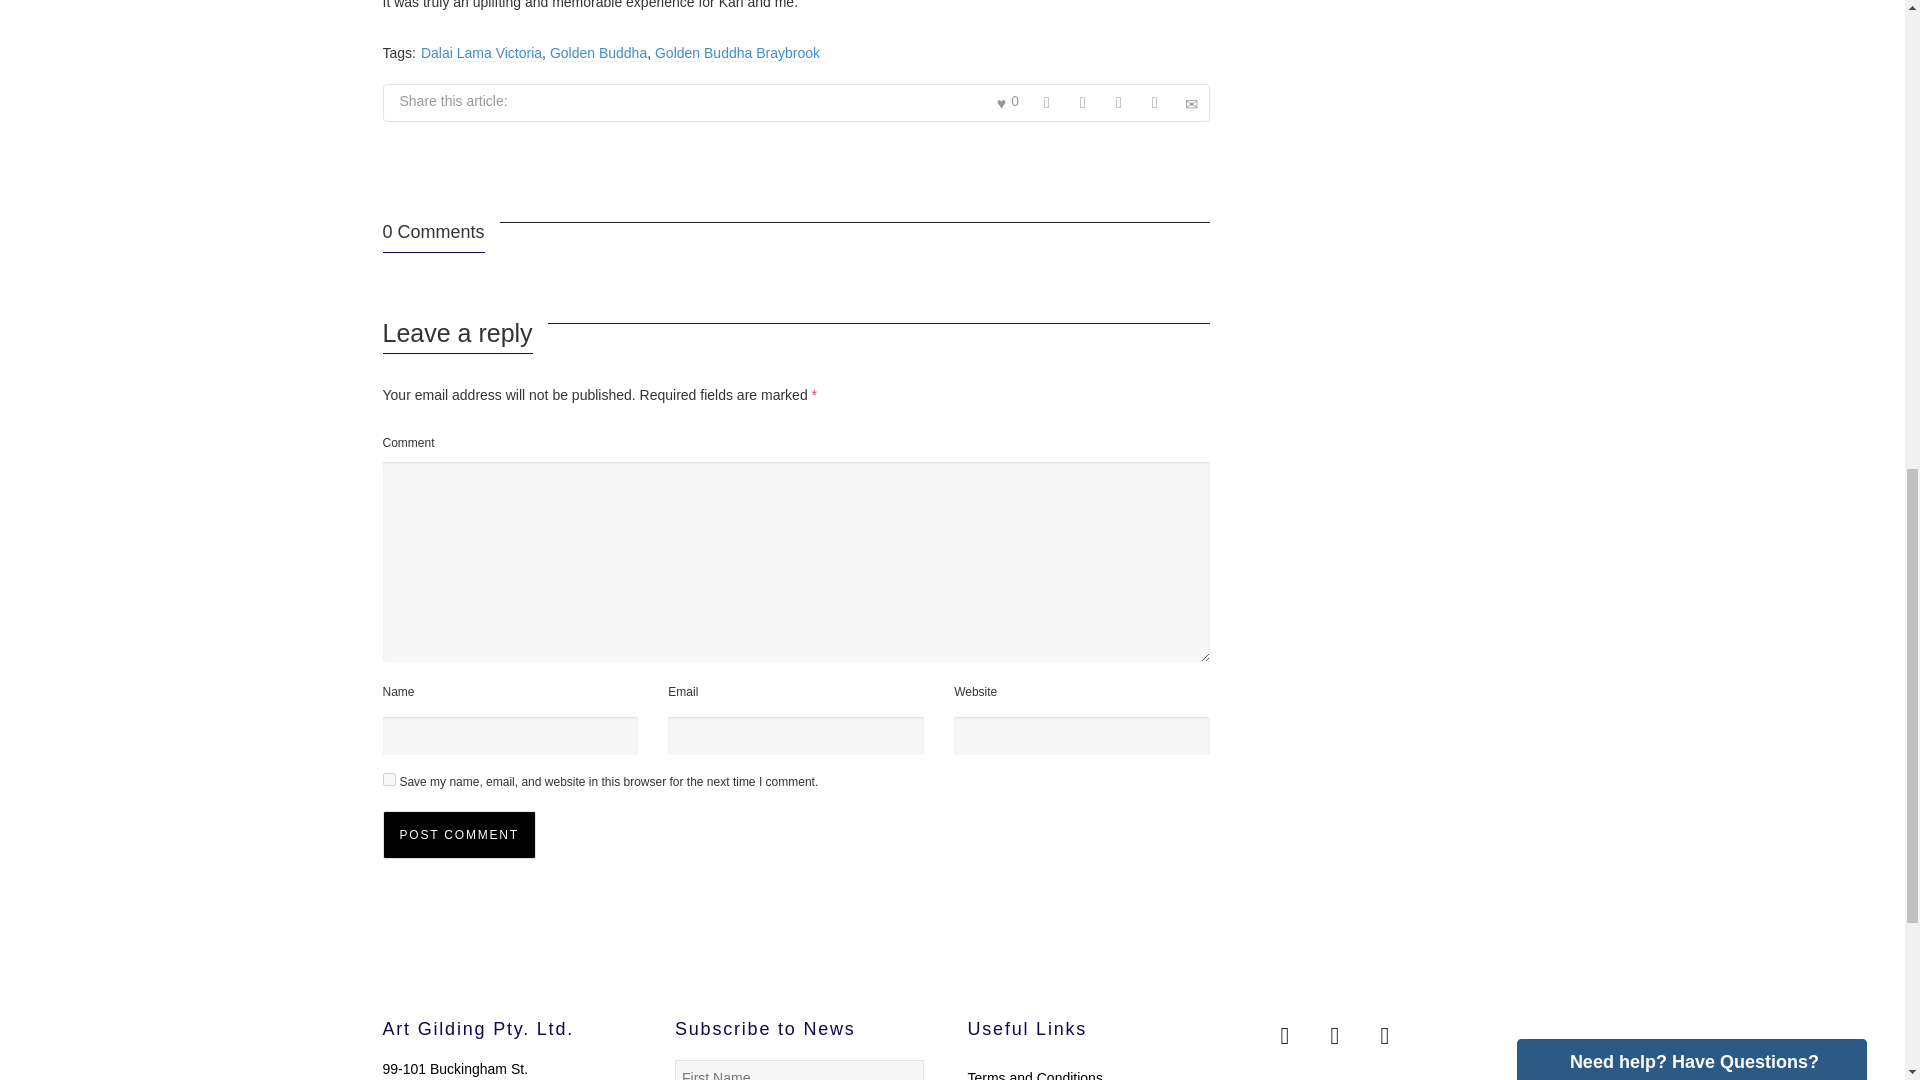 Image resolution: width=1920 pixels, height=1080 pixels. Describe the element at coordinates (388, 780) in the screenshot. I see `yes` at that location.